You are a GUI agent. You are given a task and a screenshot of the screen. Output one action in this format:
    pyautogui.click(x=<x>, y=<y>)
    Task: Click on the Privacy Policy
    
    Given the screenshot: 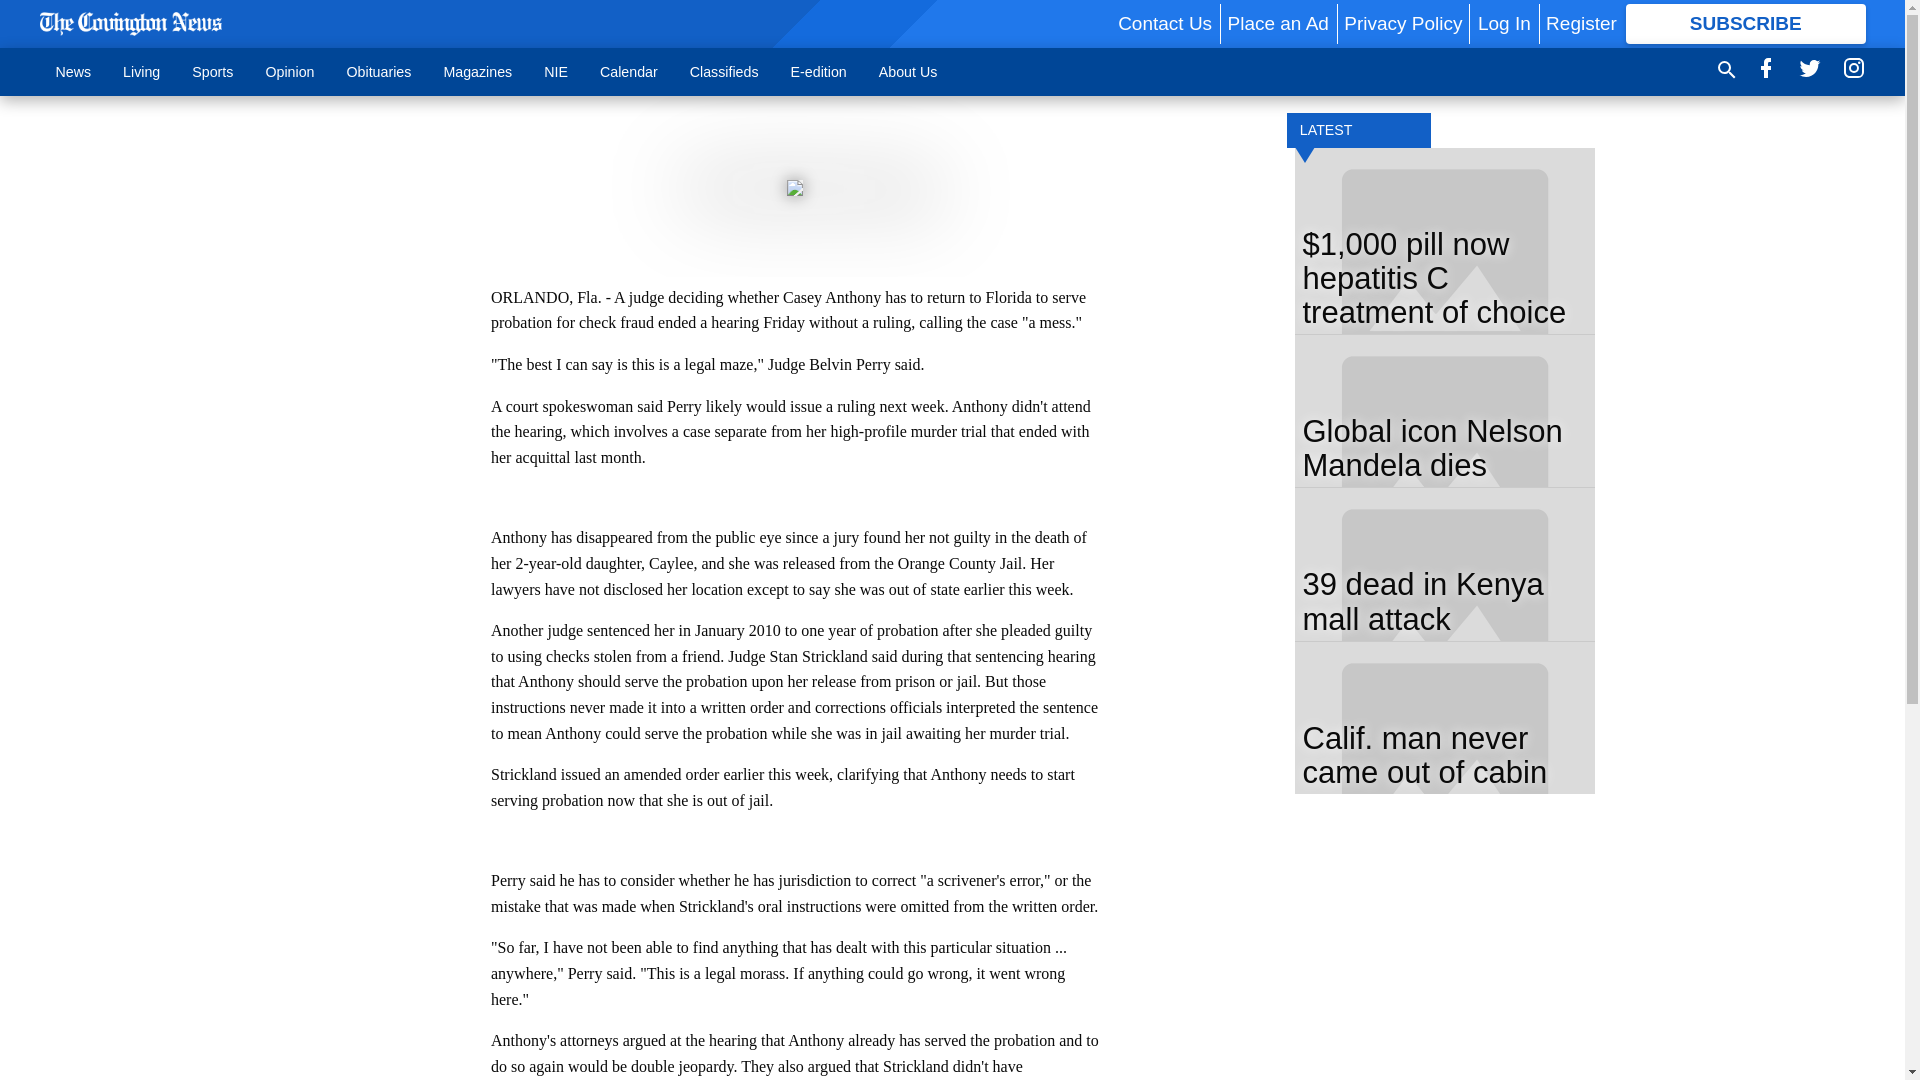 What is the action you would take?
    pyautogui.click(x=1402, y=23)
    